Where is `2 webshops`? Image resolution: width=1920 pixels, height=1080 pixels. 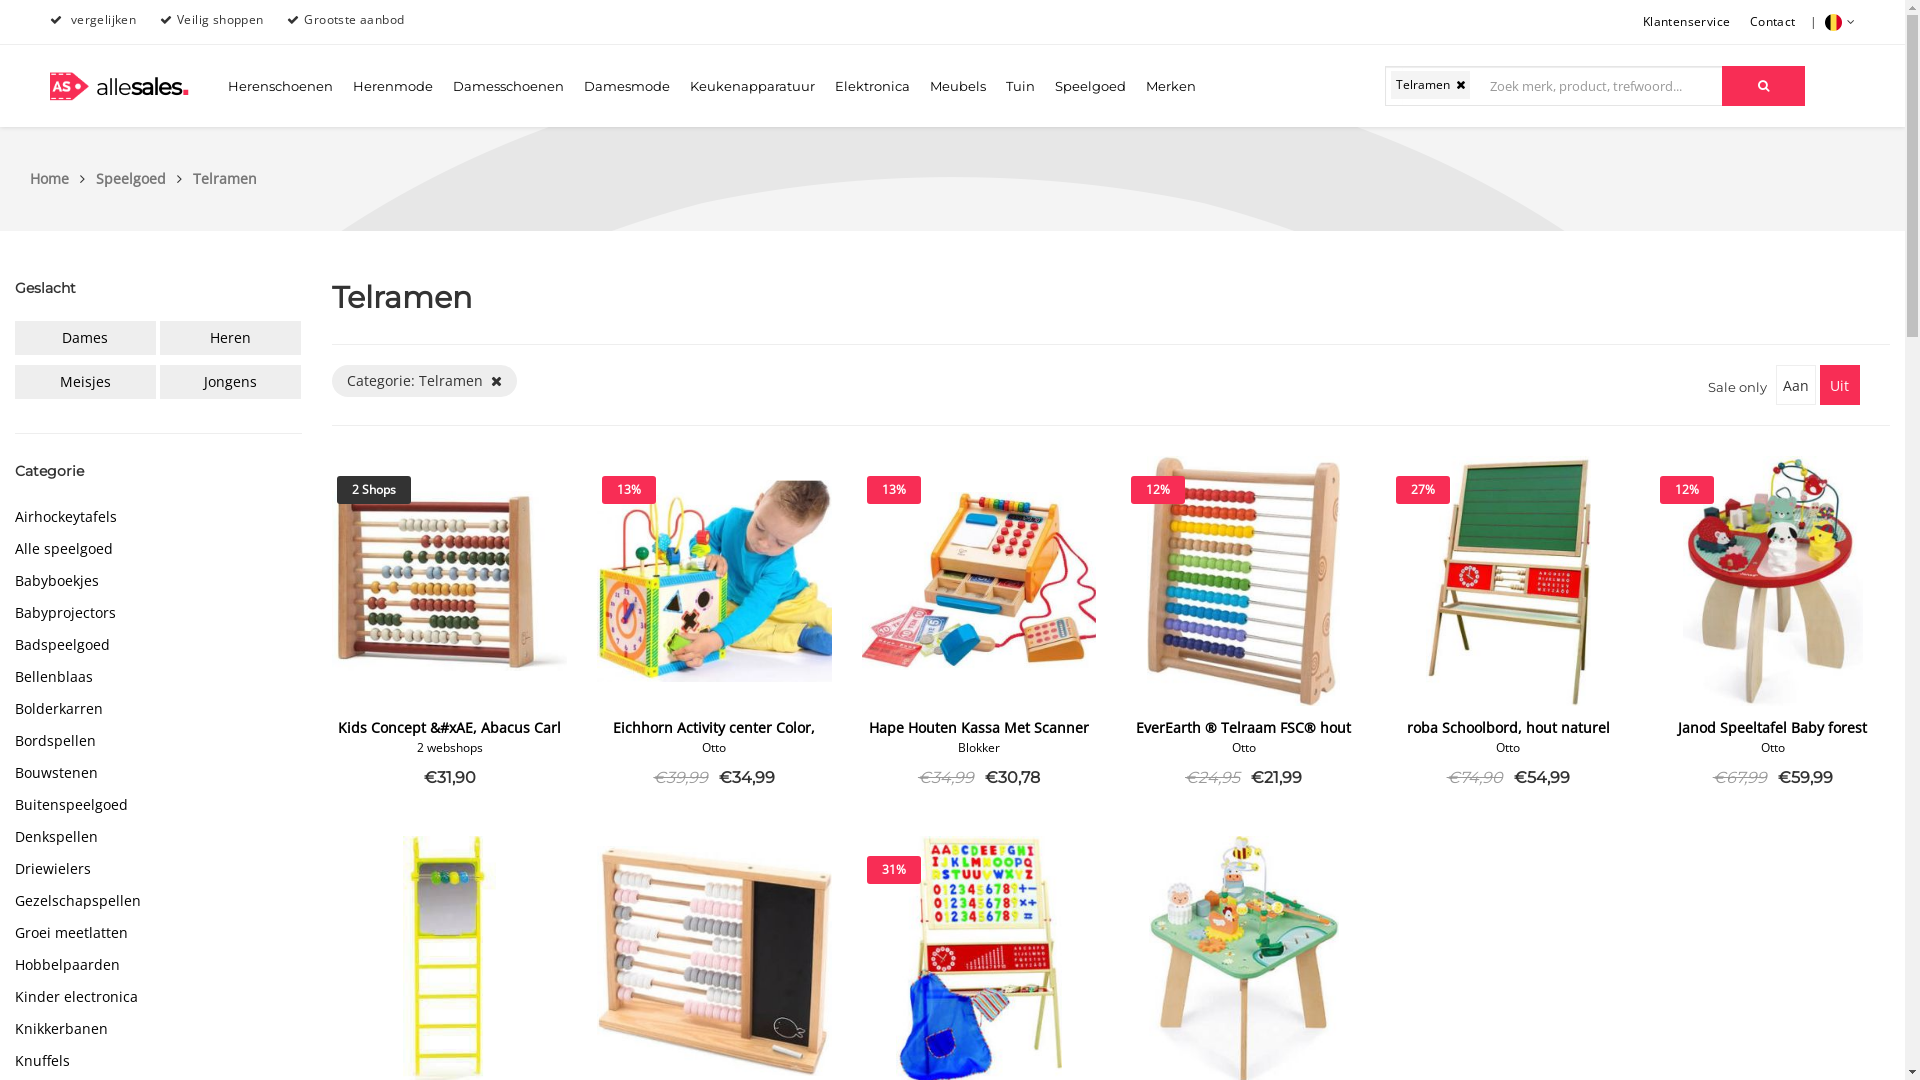
2 webshops is located at coordinates (450, 748).